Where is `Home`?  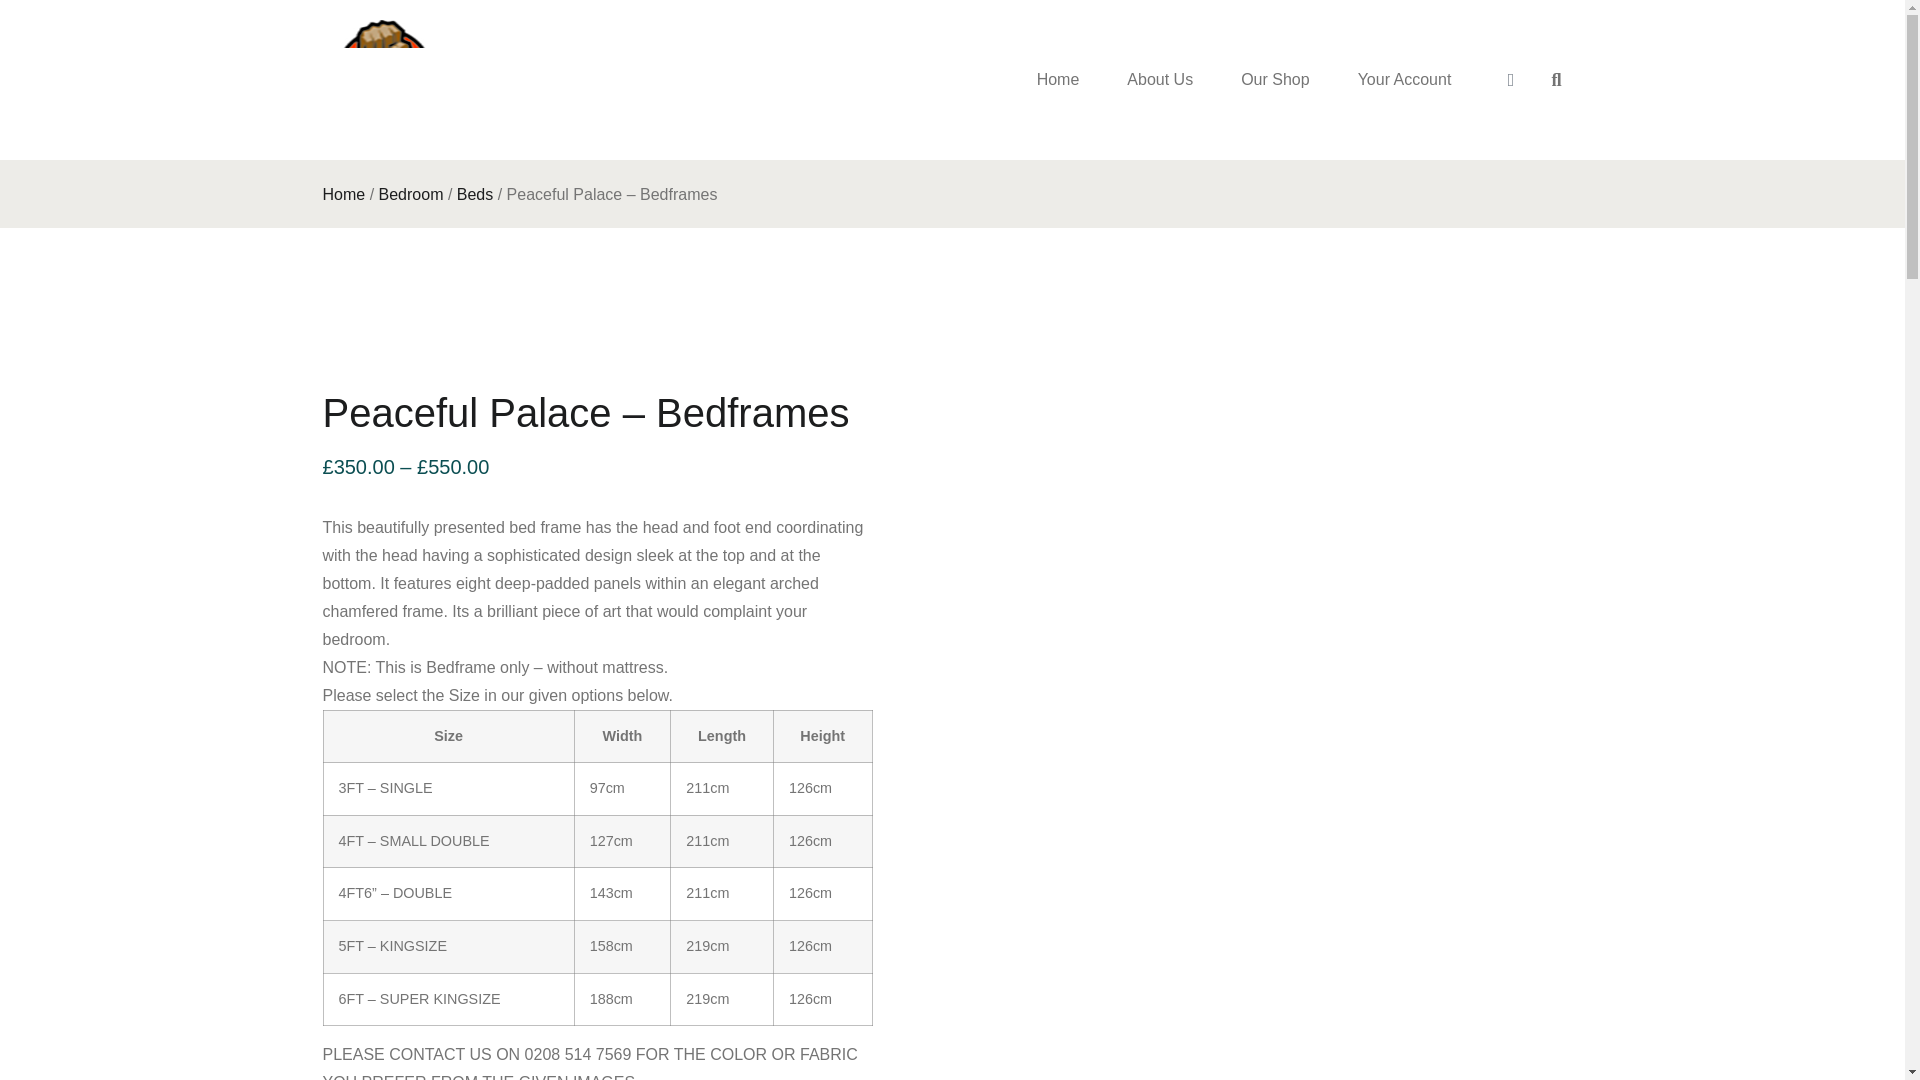
Home is located at coordinates (1058, 79).